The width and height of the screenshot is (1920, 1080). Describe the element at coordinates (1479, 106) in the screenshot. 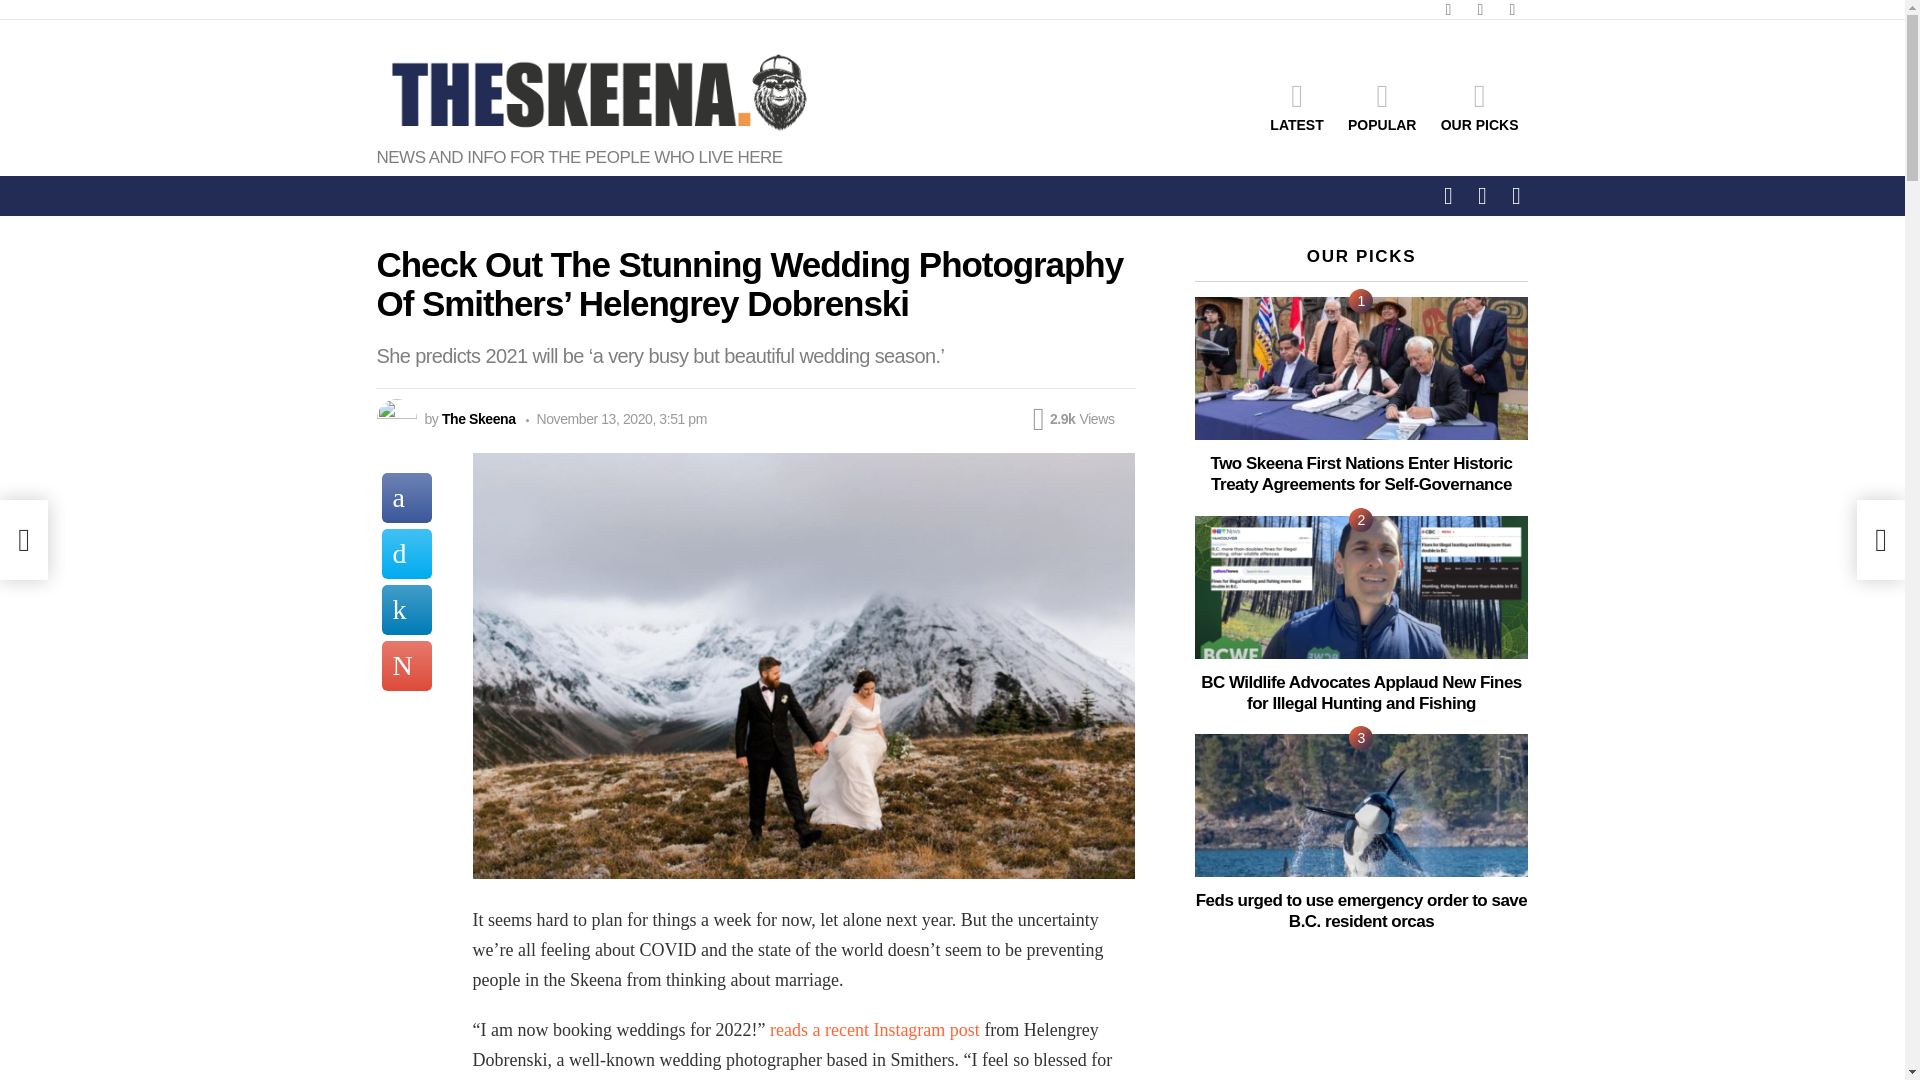

I see `OUR PICKS` at that location.